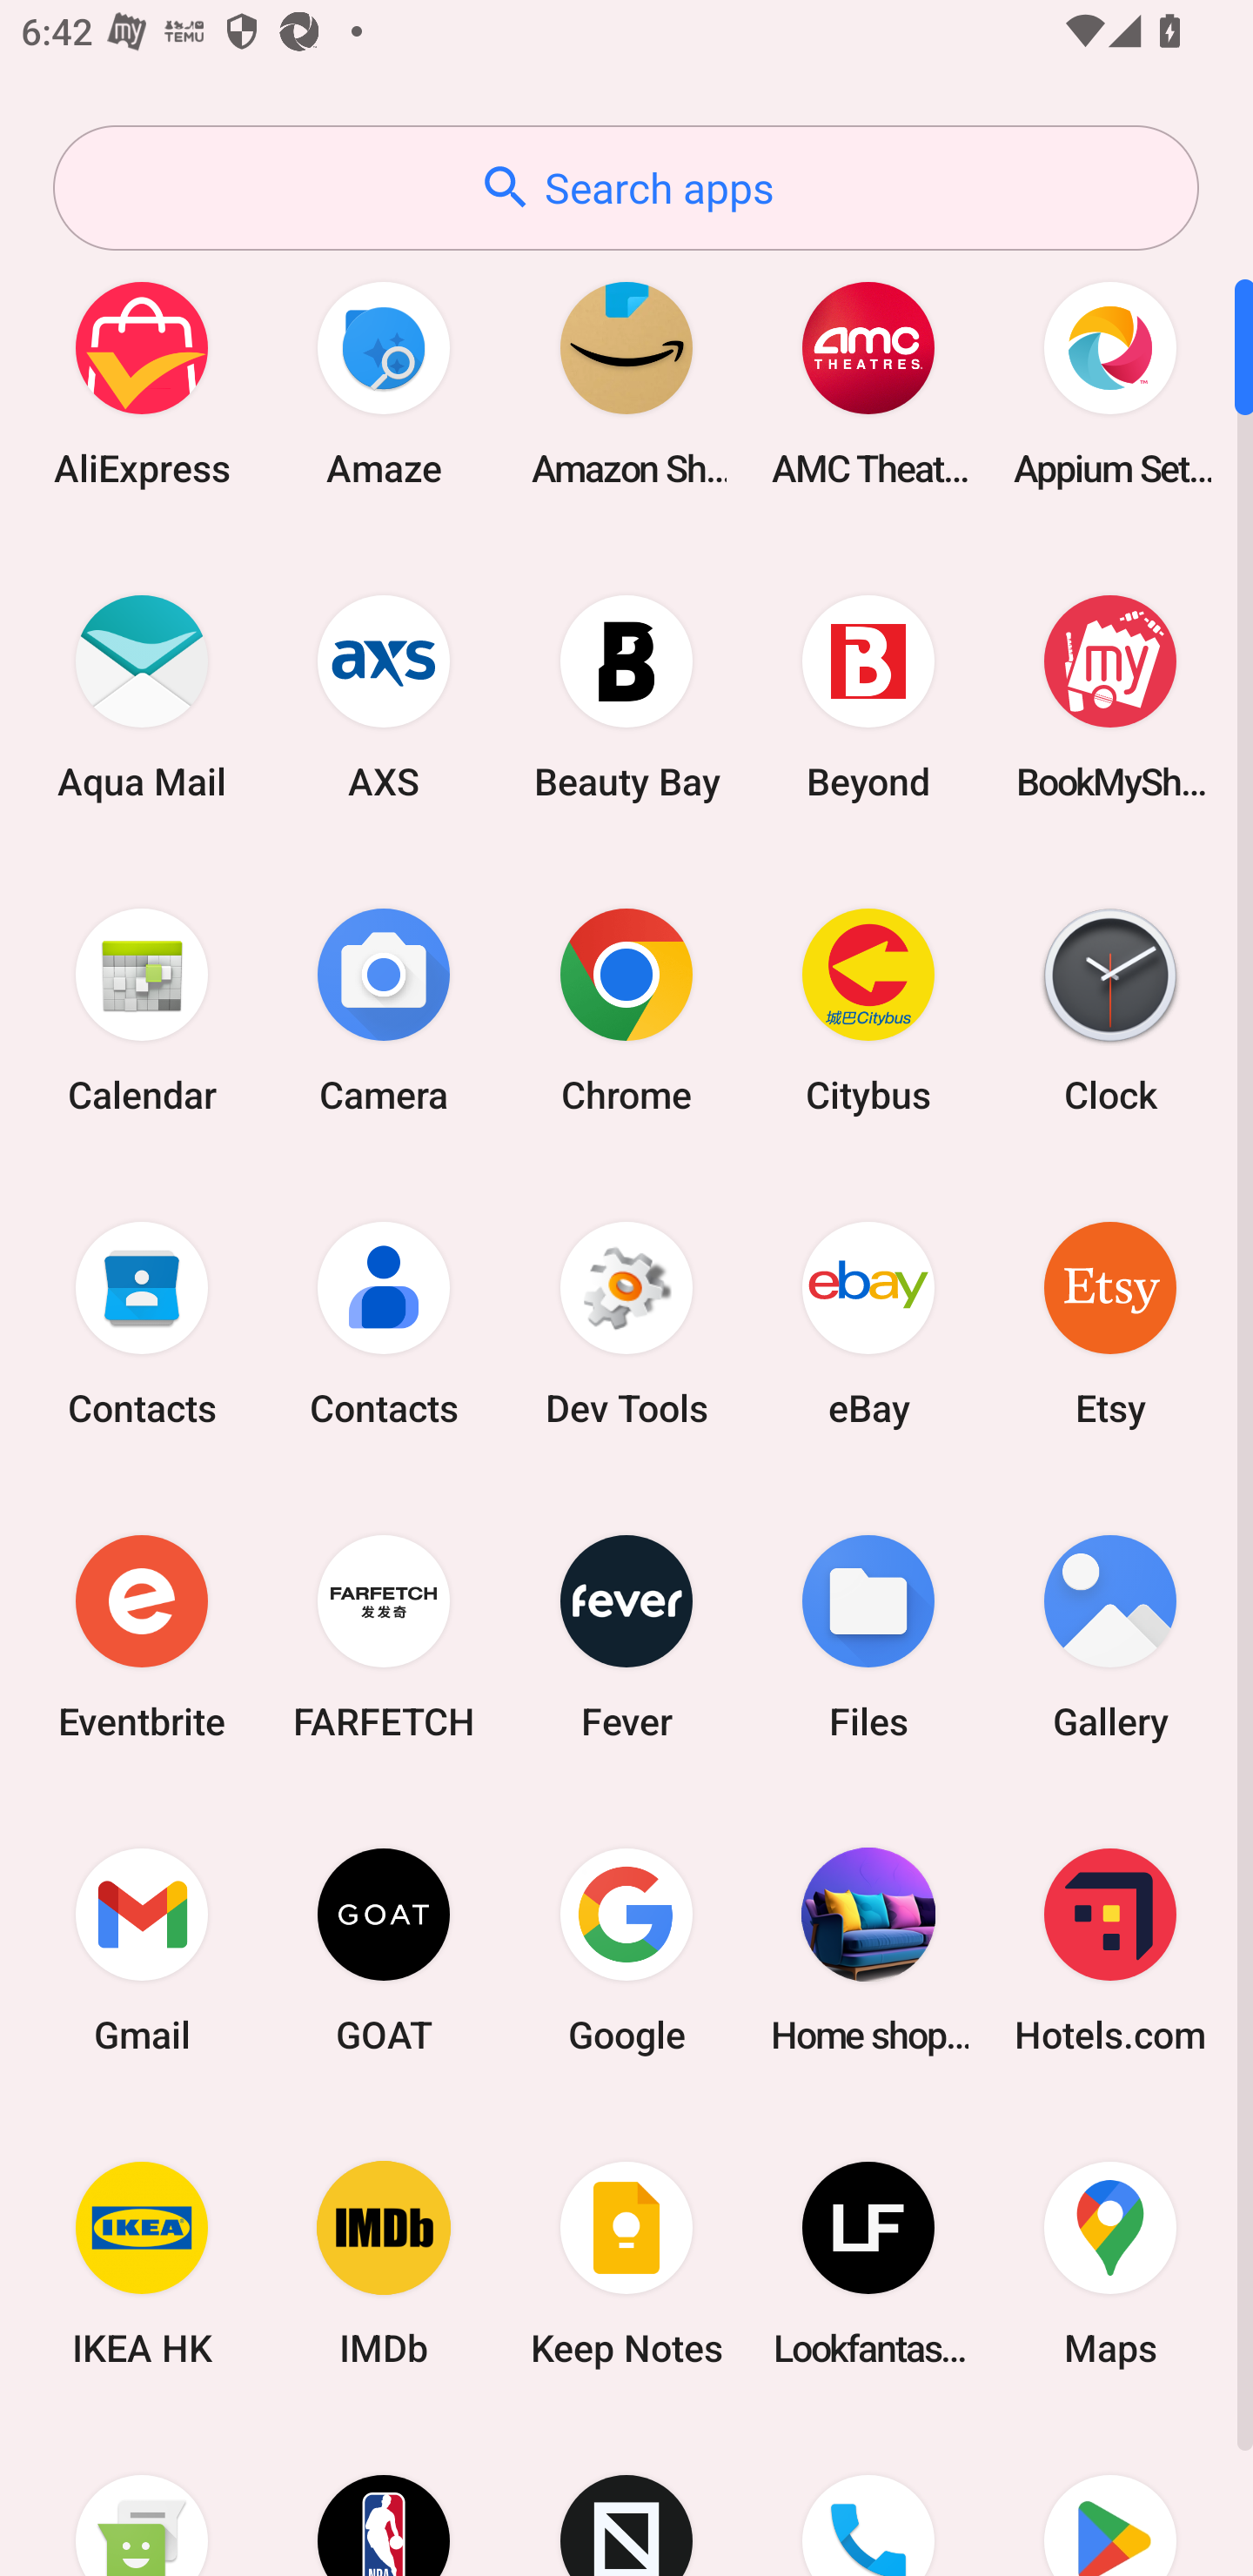 The width and height of the screenshot is (1253, 2576). Describe the element at coordinates (142, 2499) in the screenshot. I see `Messaging` at that location.